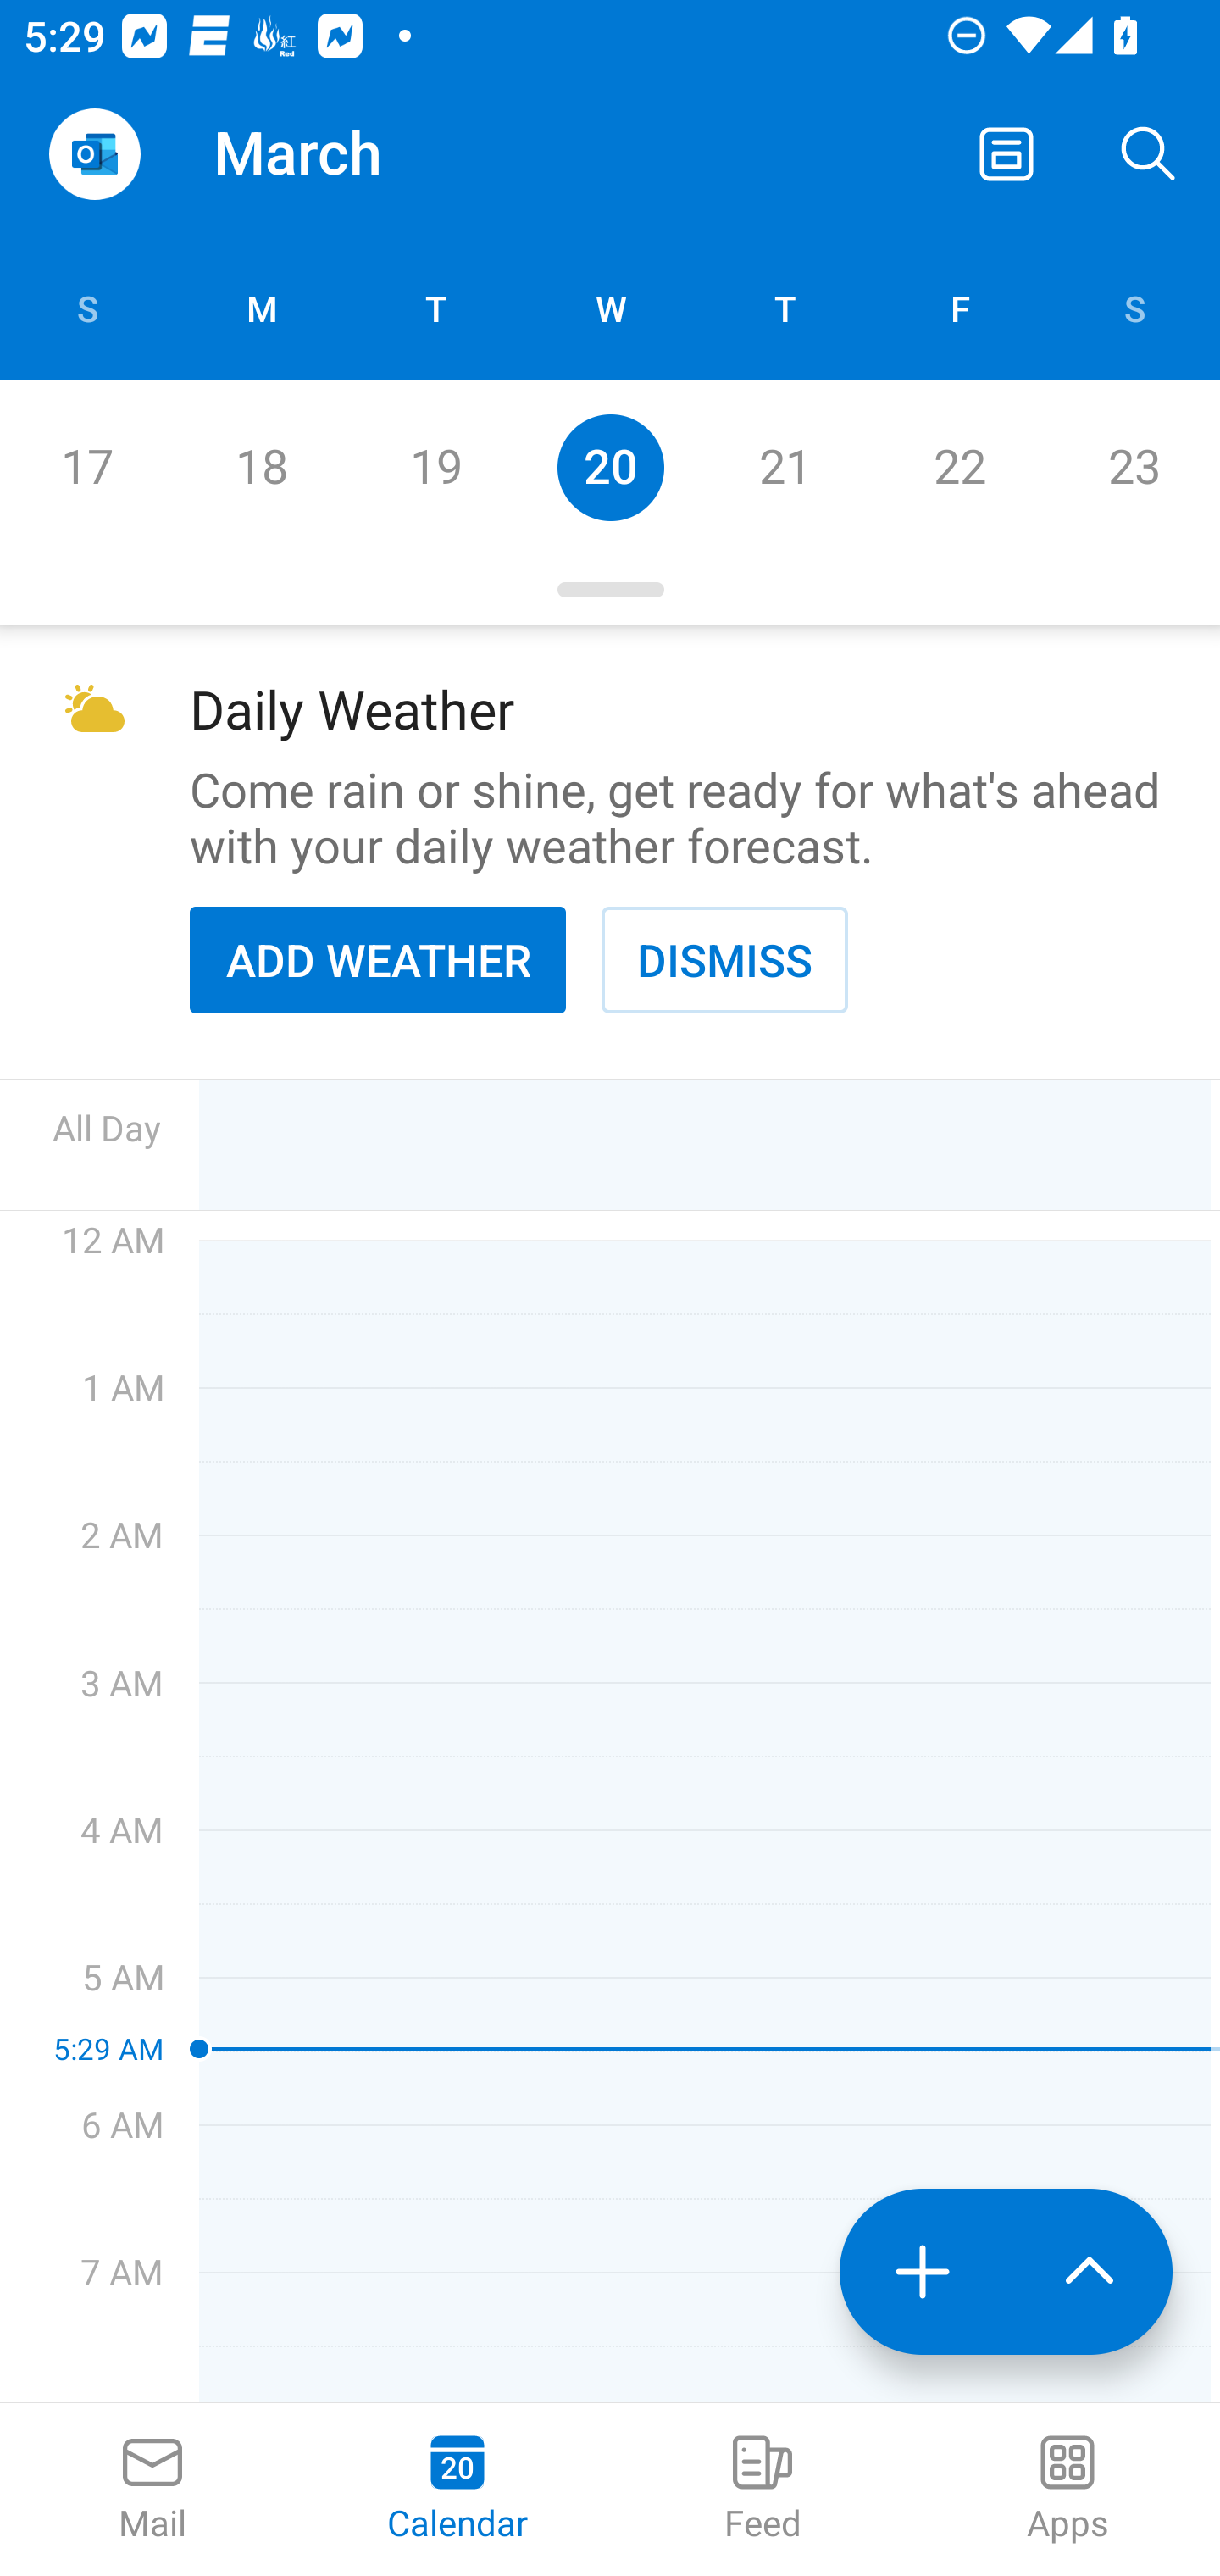 This screenshot has width=1220, height=2576. I want to click on Switch away from Day view, so click(1006, 154).